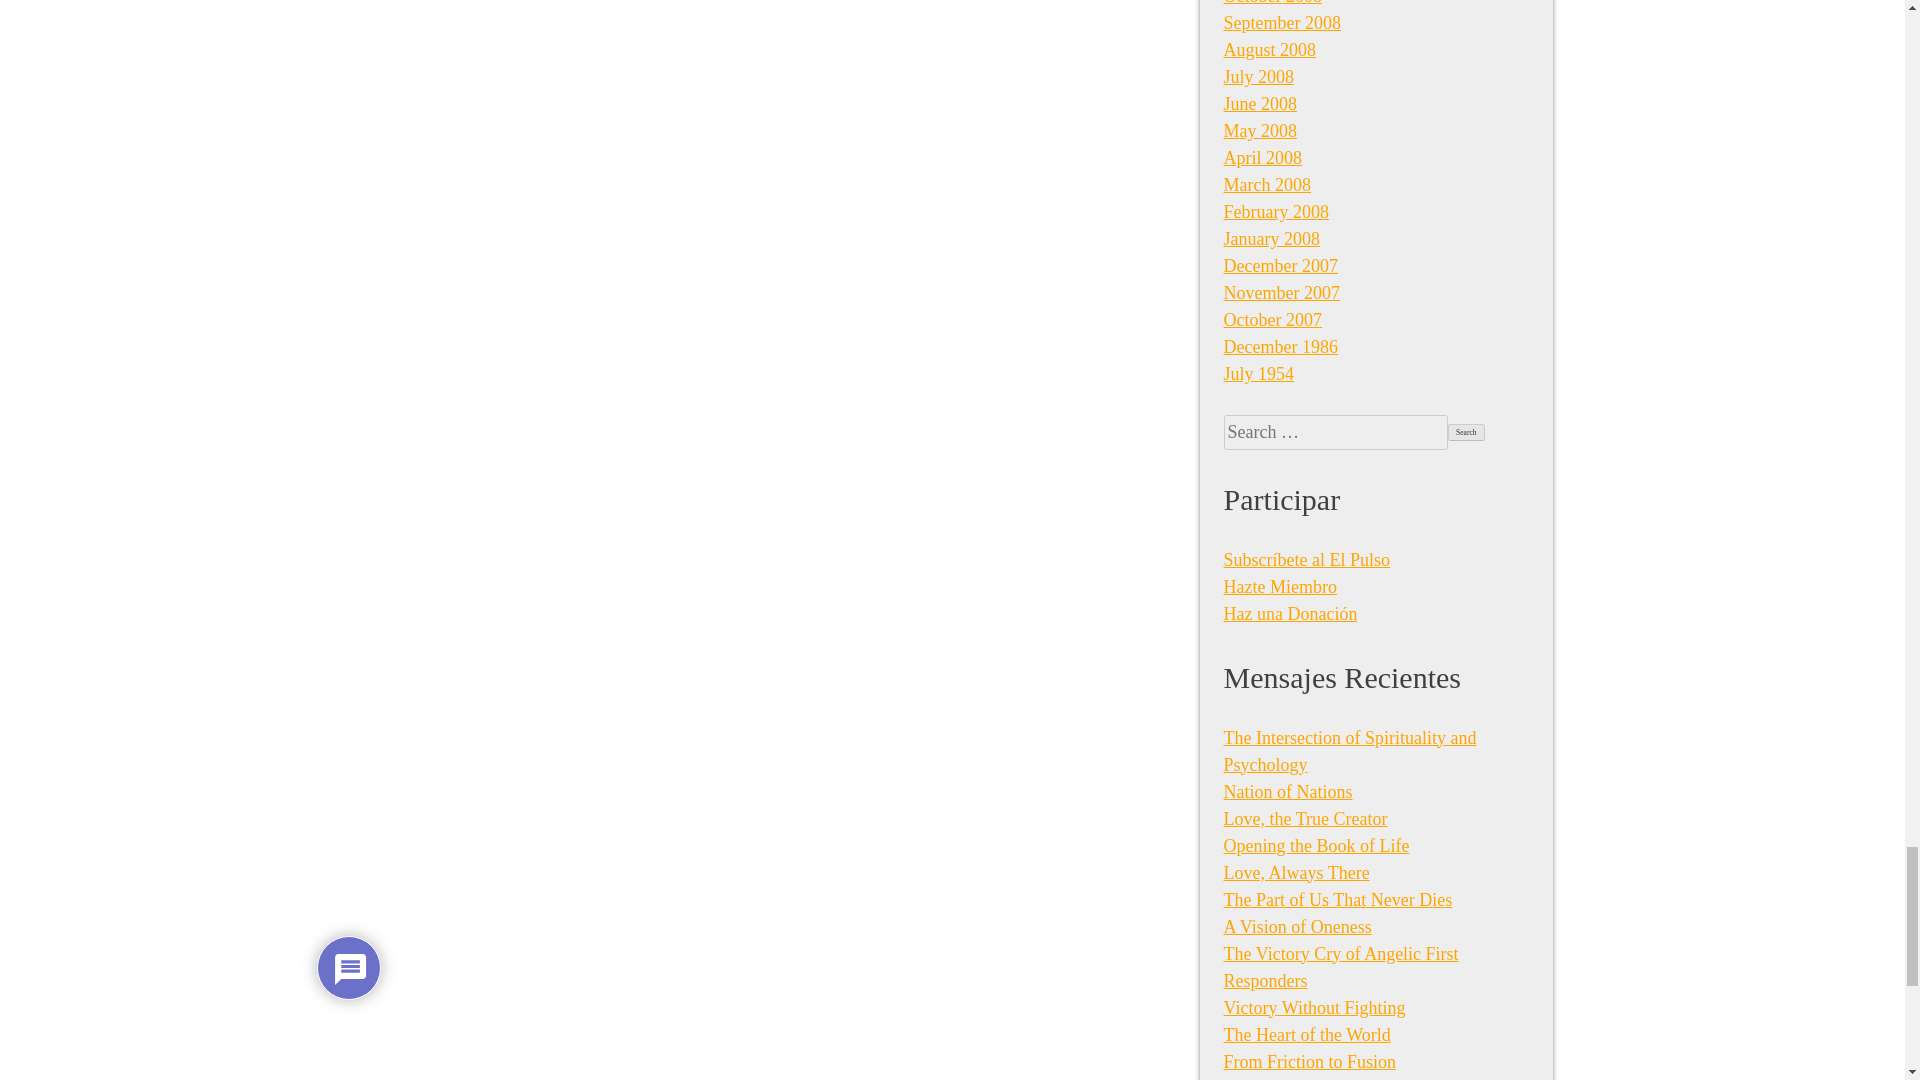  What do you see at coordinates (1466, 432) in the screenshot?
I see `Search` at bounding box center [1466, 432].